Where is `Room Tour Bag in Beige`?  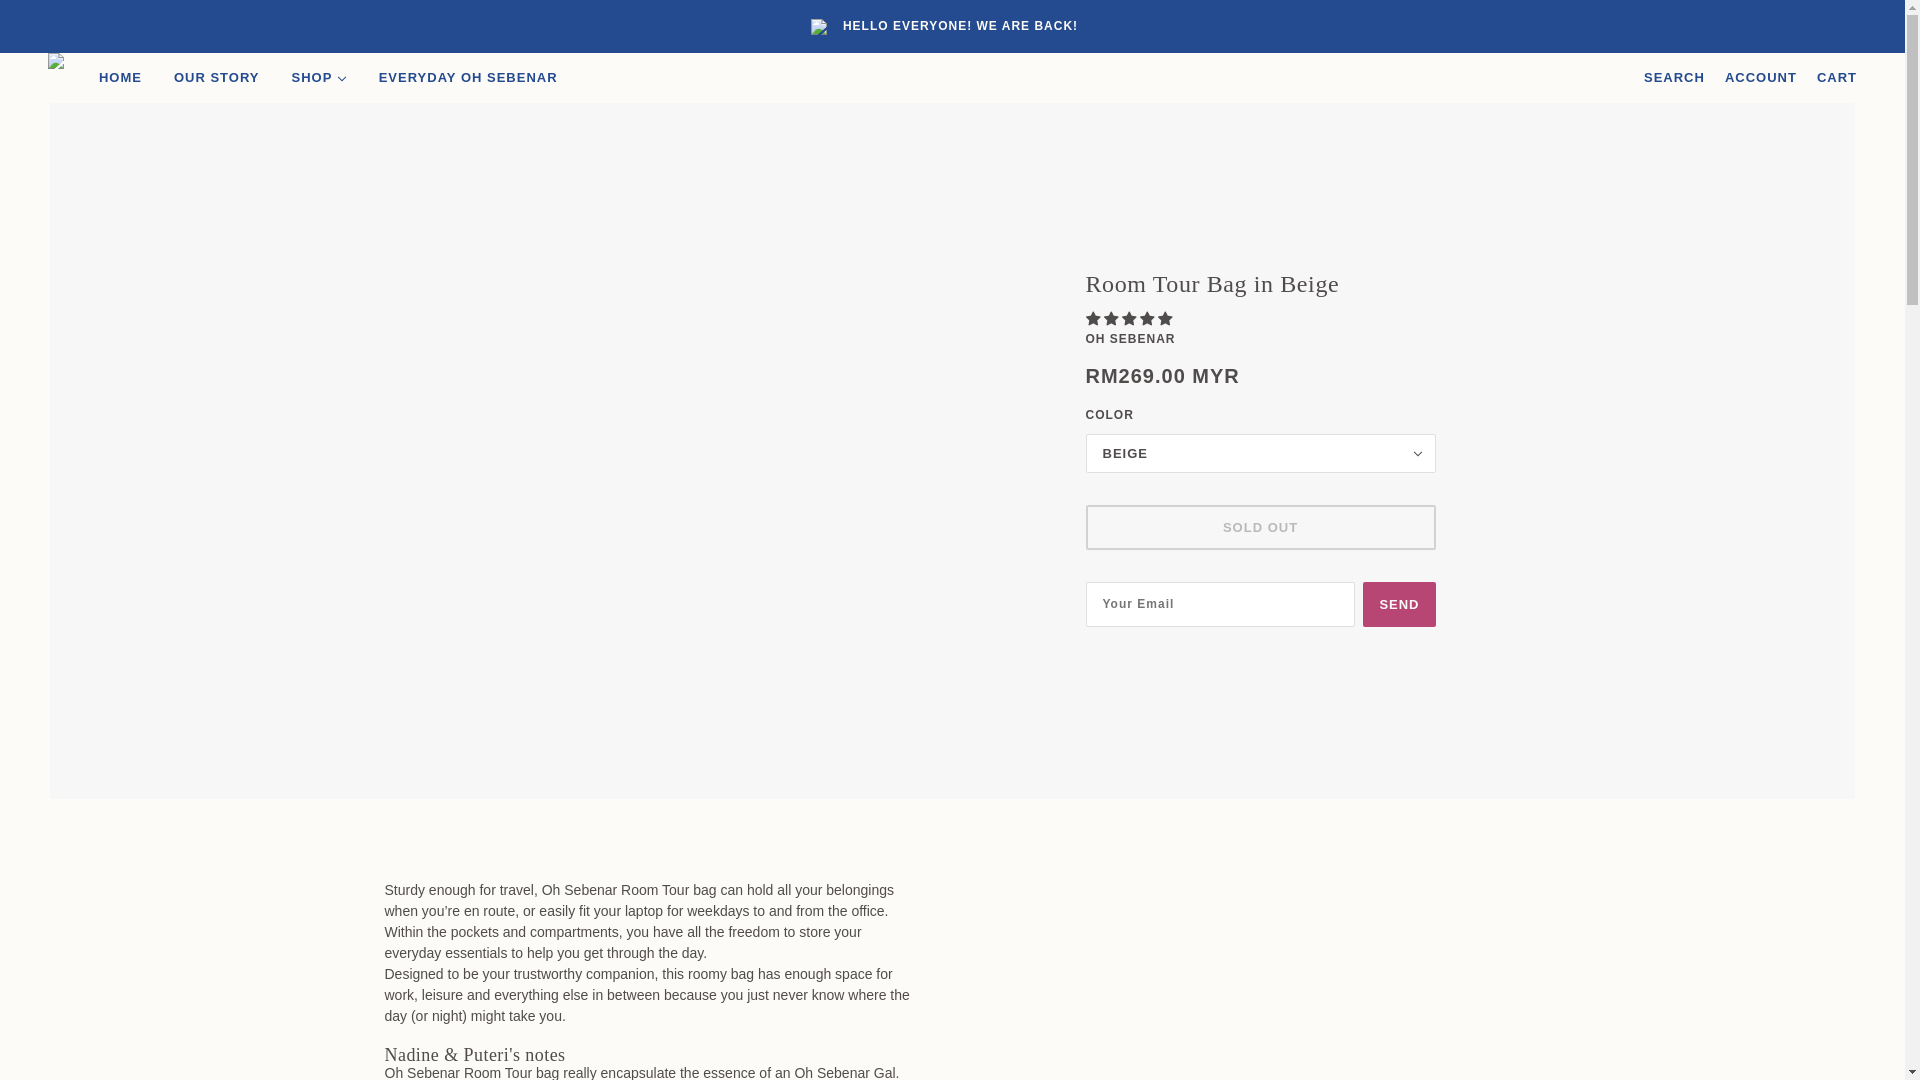 Room Tour Bag in Beige is located at coordinates (1261, 292).